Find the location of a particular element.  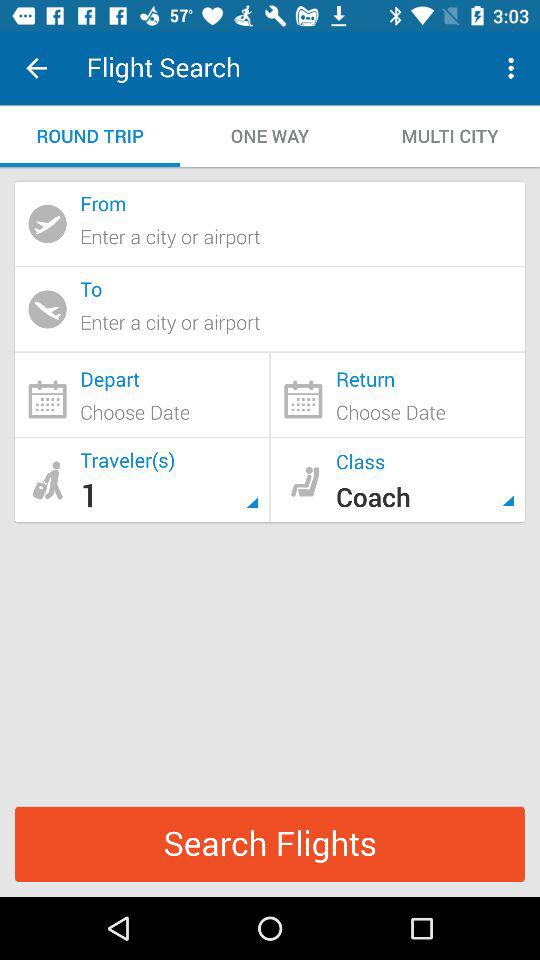

press item to the left of the flight search is located at coordinates (36, 68).